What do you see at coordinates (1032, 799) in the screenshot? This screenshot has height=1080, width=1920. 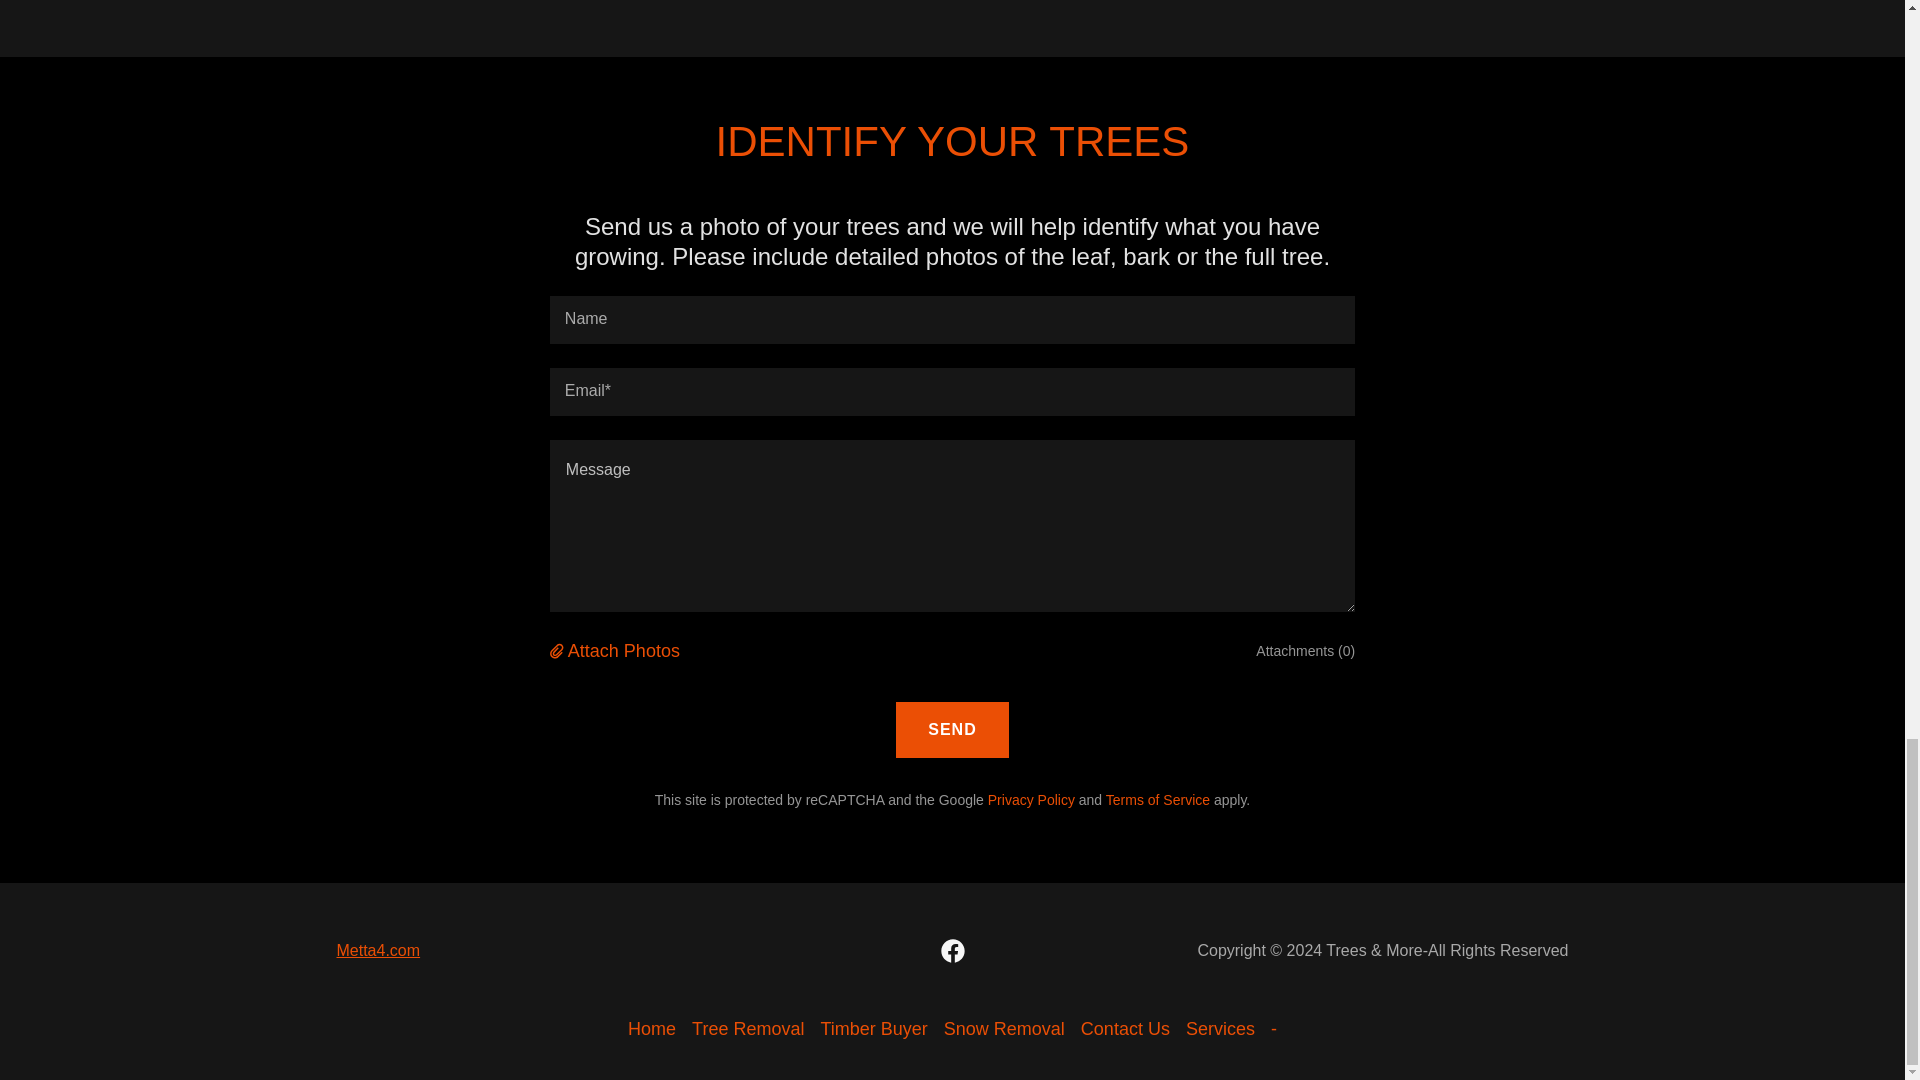 I see `Privacy Policy` at bounding box center [1032, 799].